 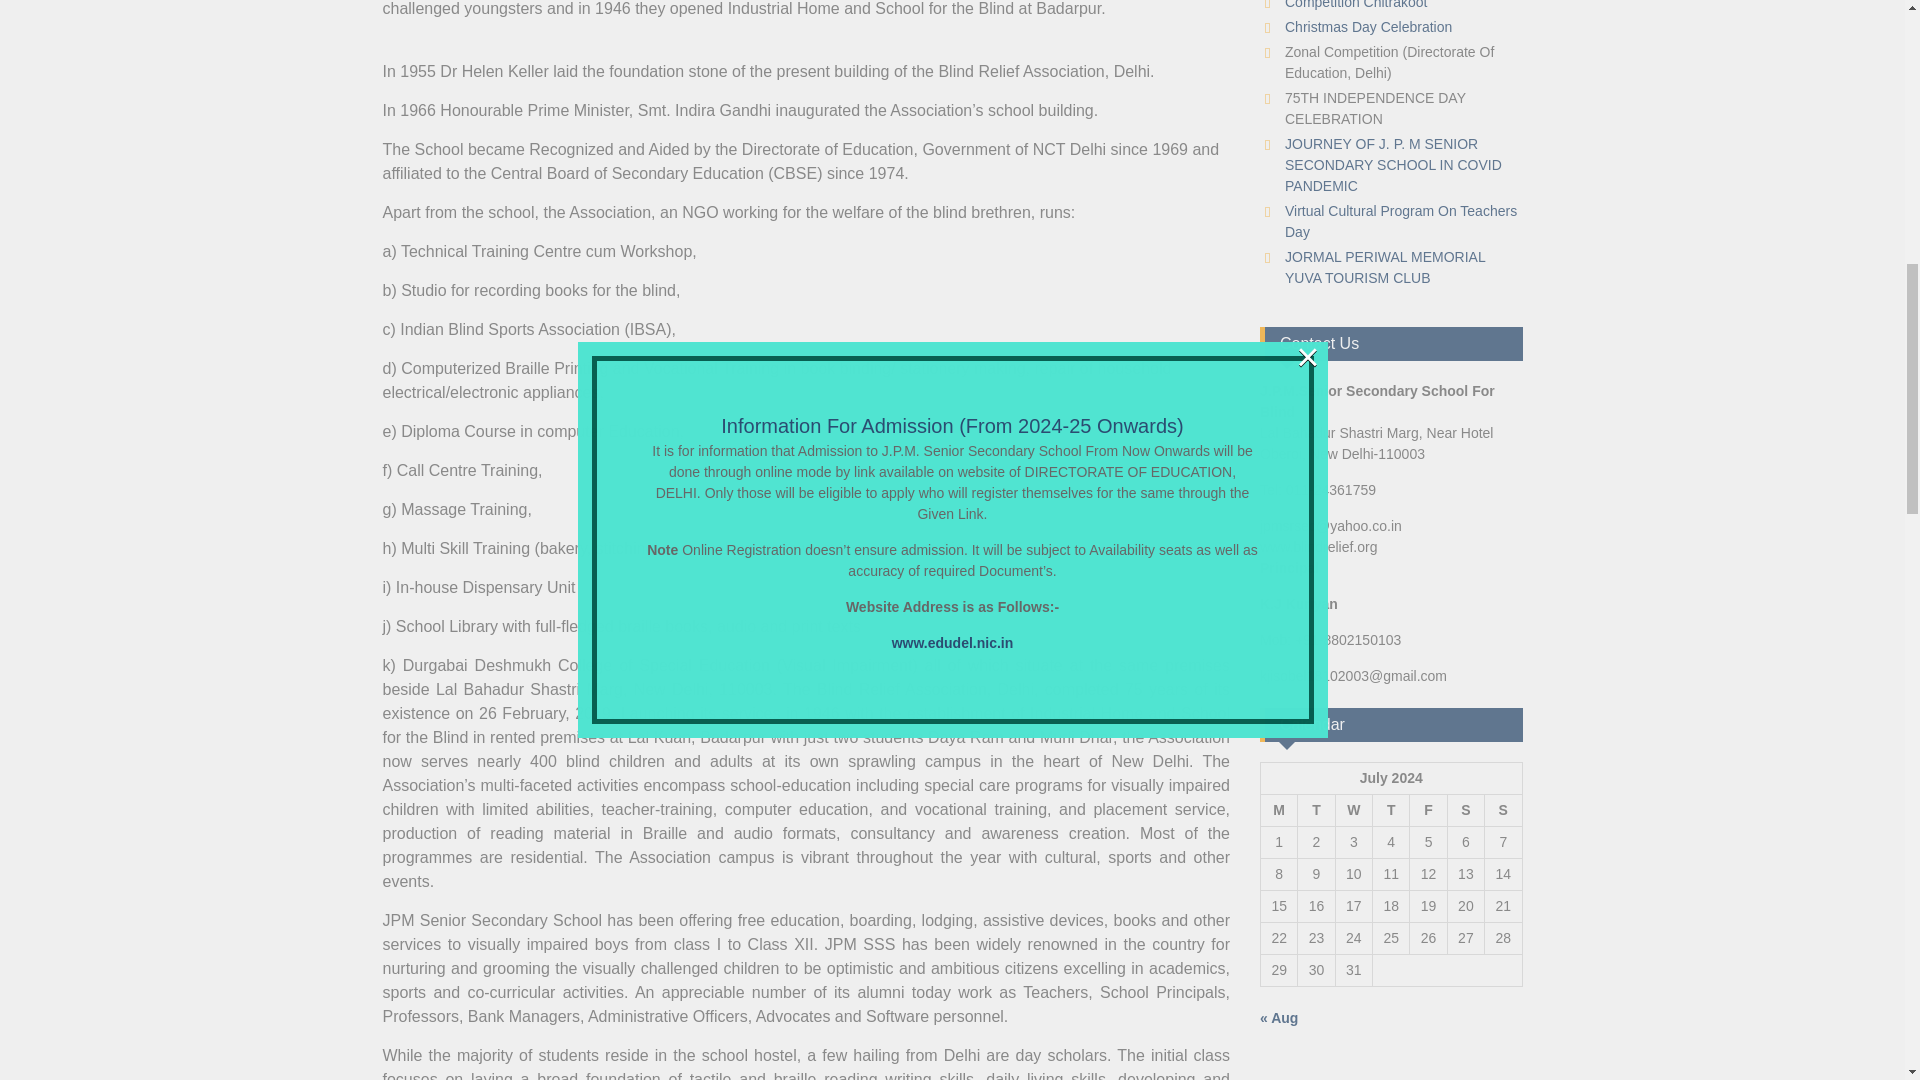 I want to click on Saturday, so click(x=1466, y=810).